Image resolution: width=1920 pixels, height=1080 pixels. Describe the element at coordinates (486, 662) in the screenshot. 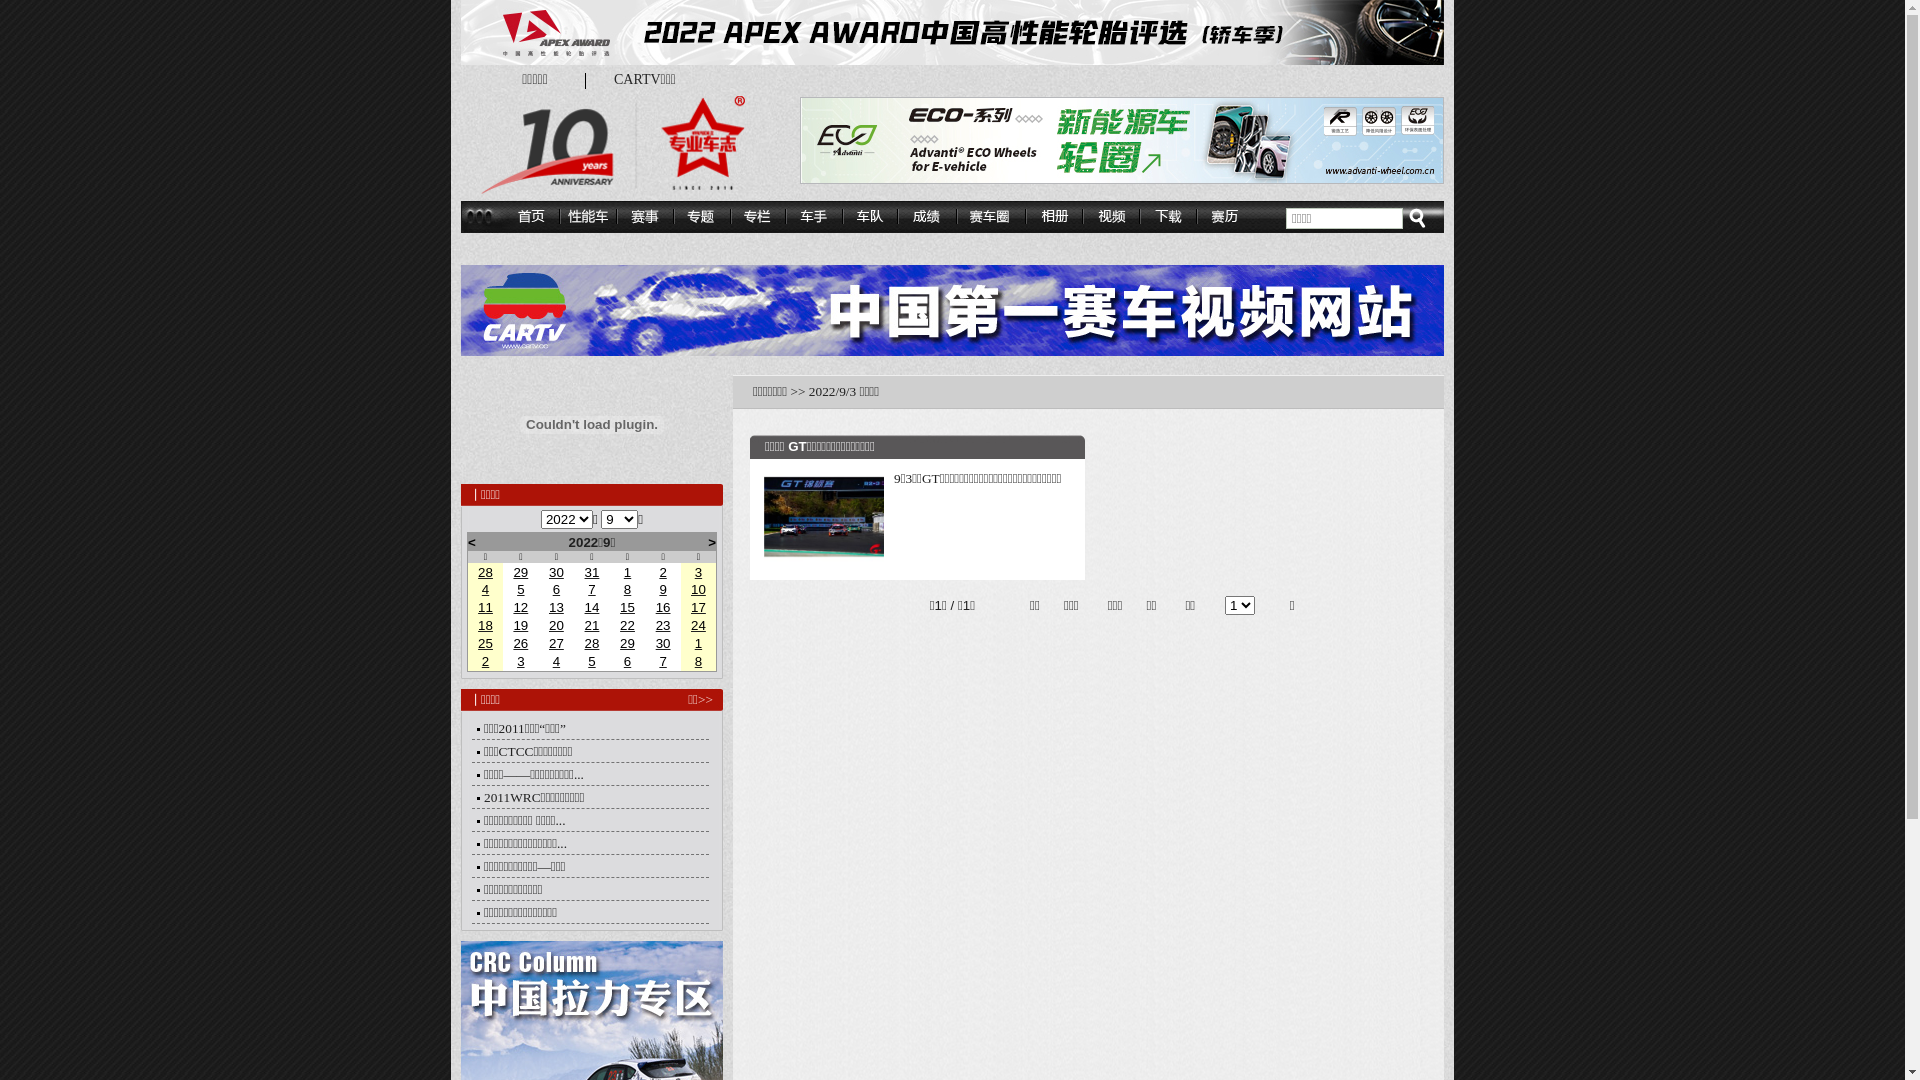

I see `2` at that location.